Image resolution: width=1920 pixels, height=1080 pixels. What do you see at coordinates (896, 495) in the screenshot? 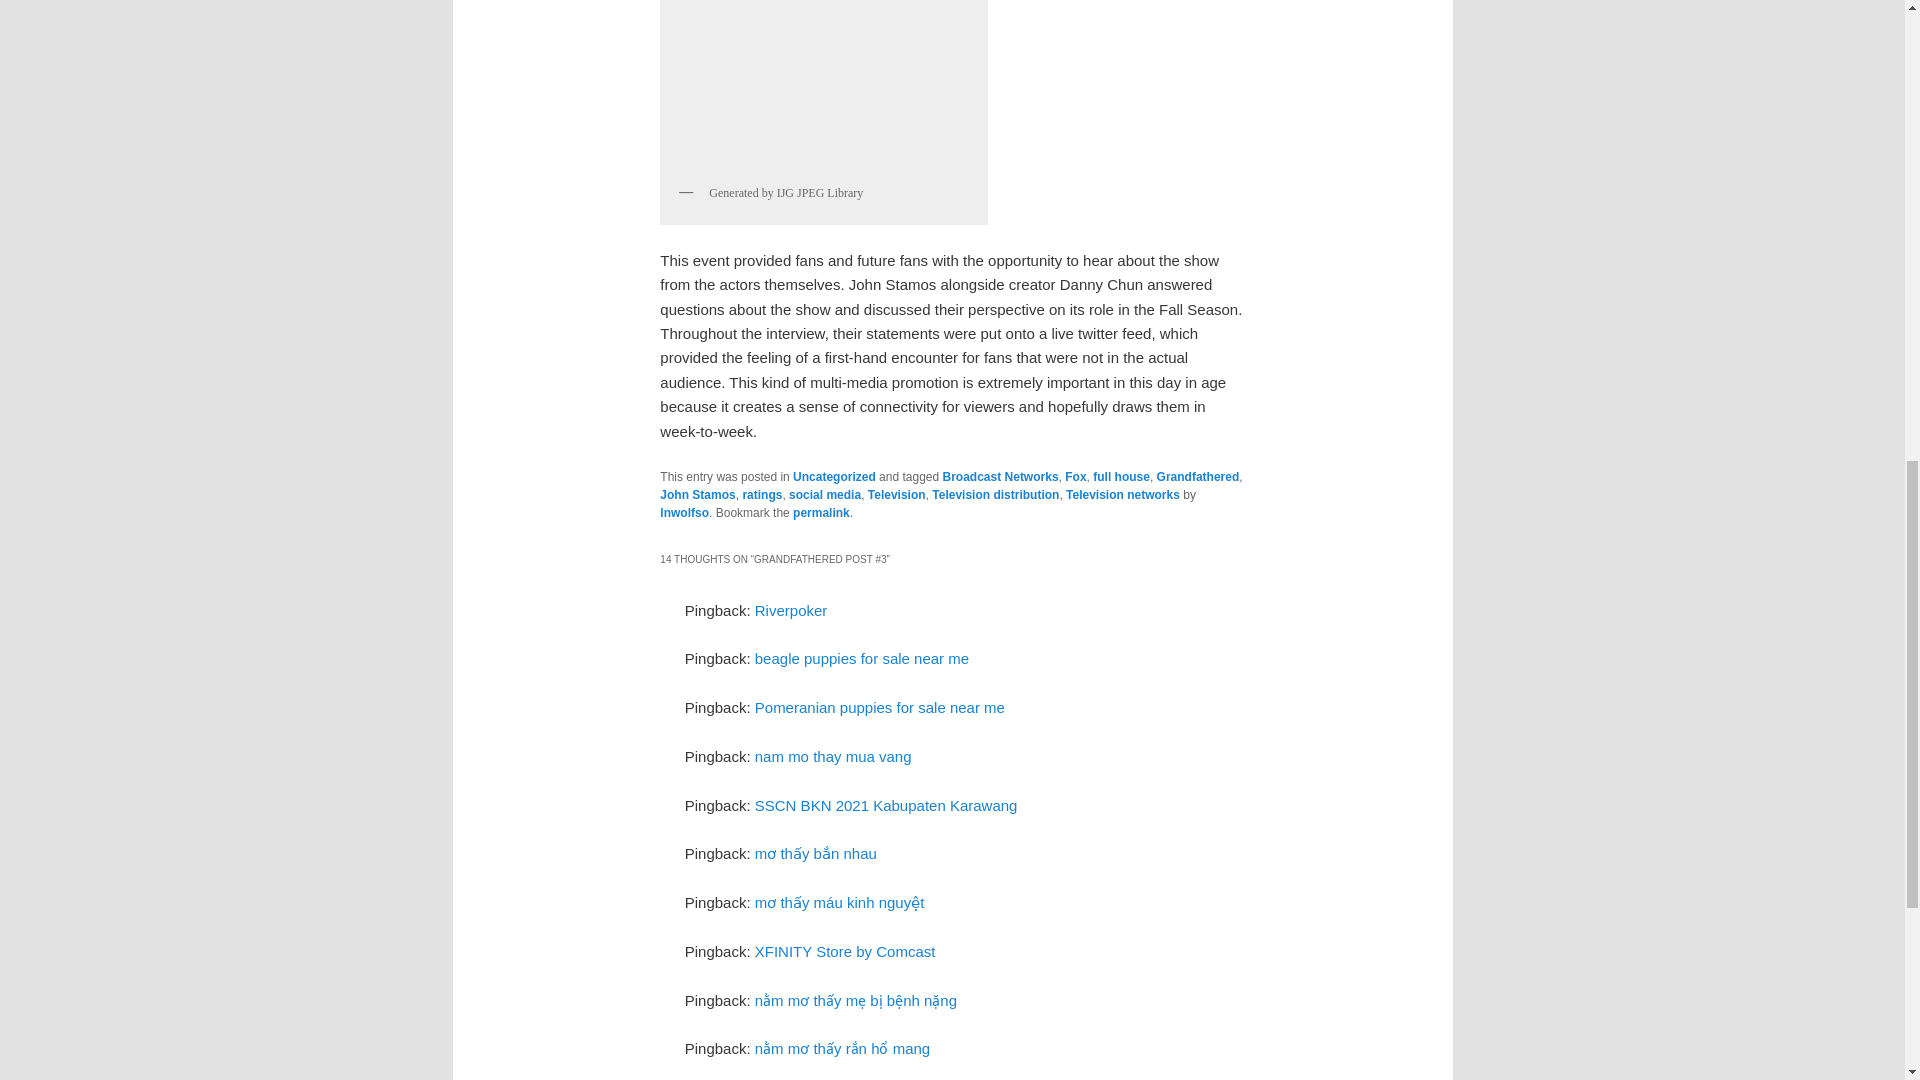
I see `Television` at bounding box center [896, 495].